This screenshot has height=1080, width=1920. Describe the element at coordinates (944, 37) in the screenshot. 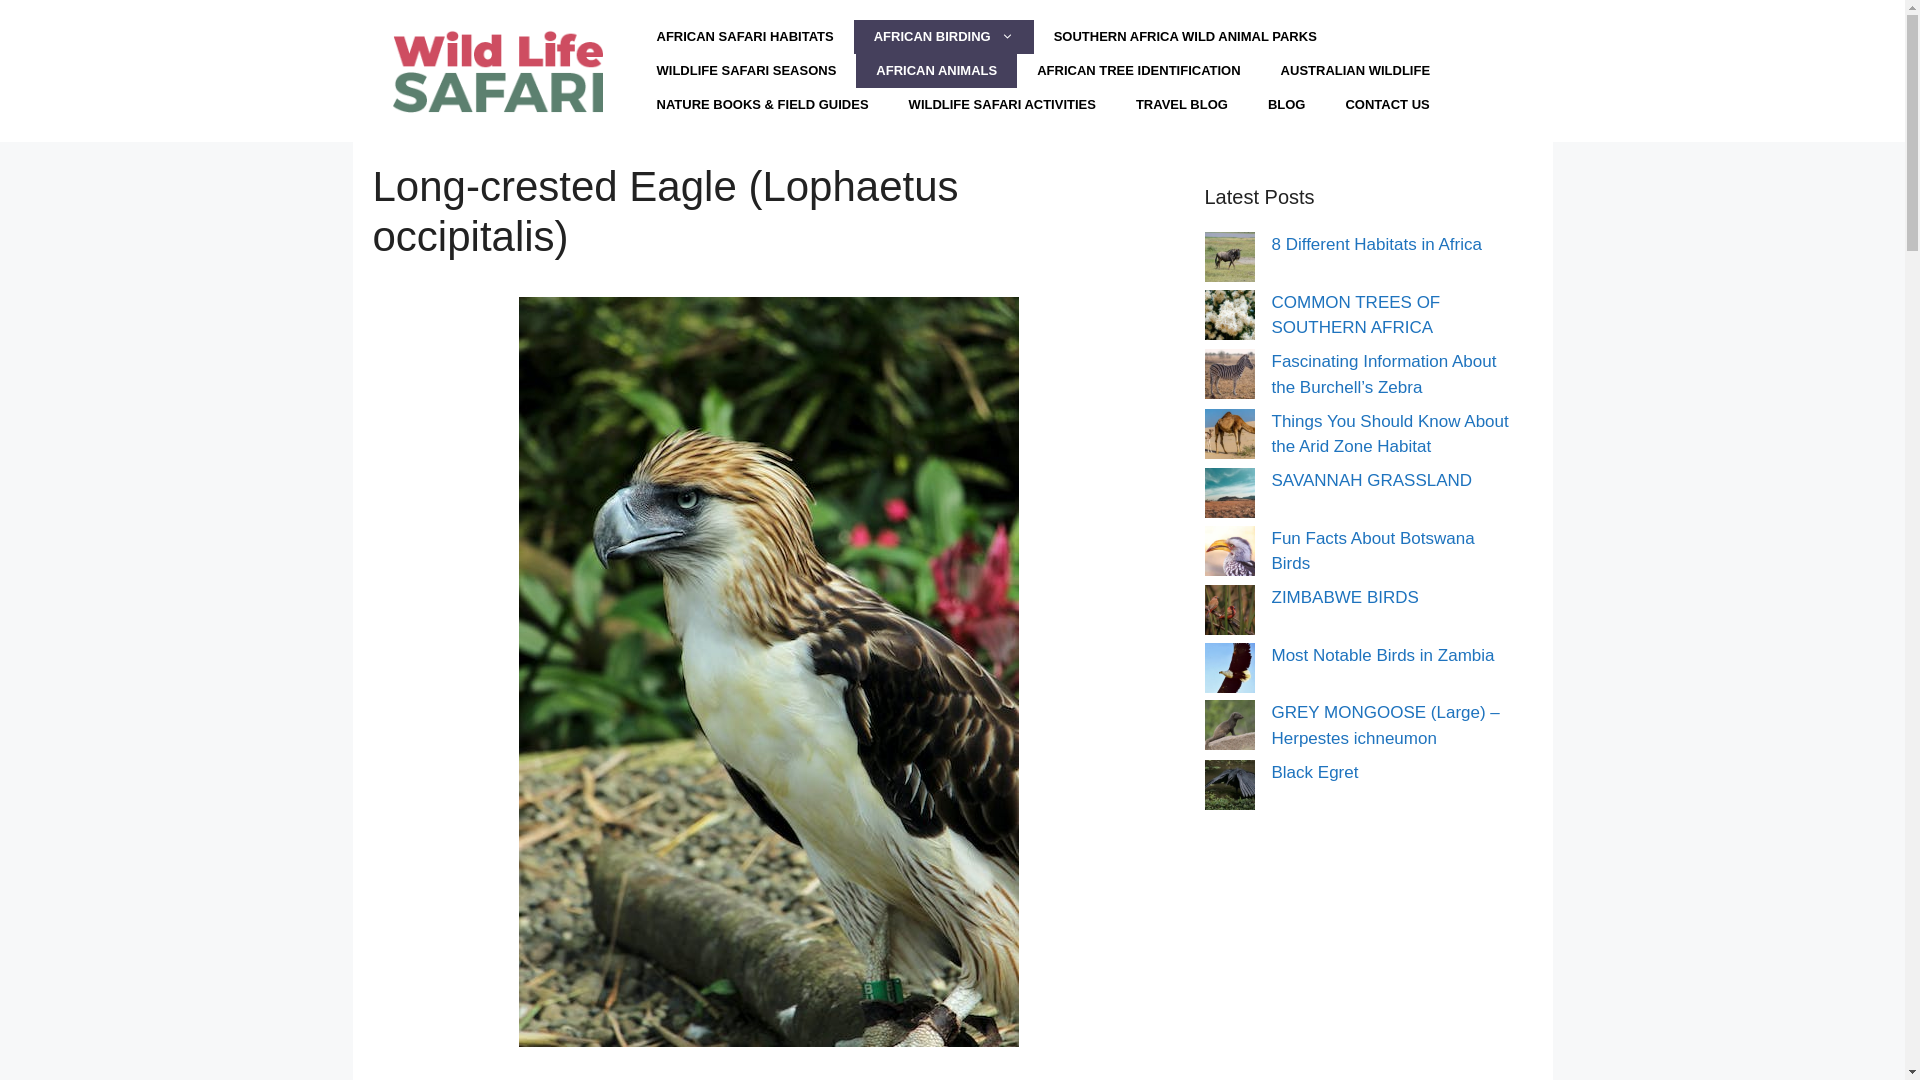

I see `AFRICAN BIRDING` at that location.